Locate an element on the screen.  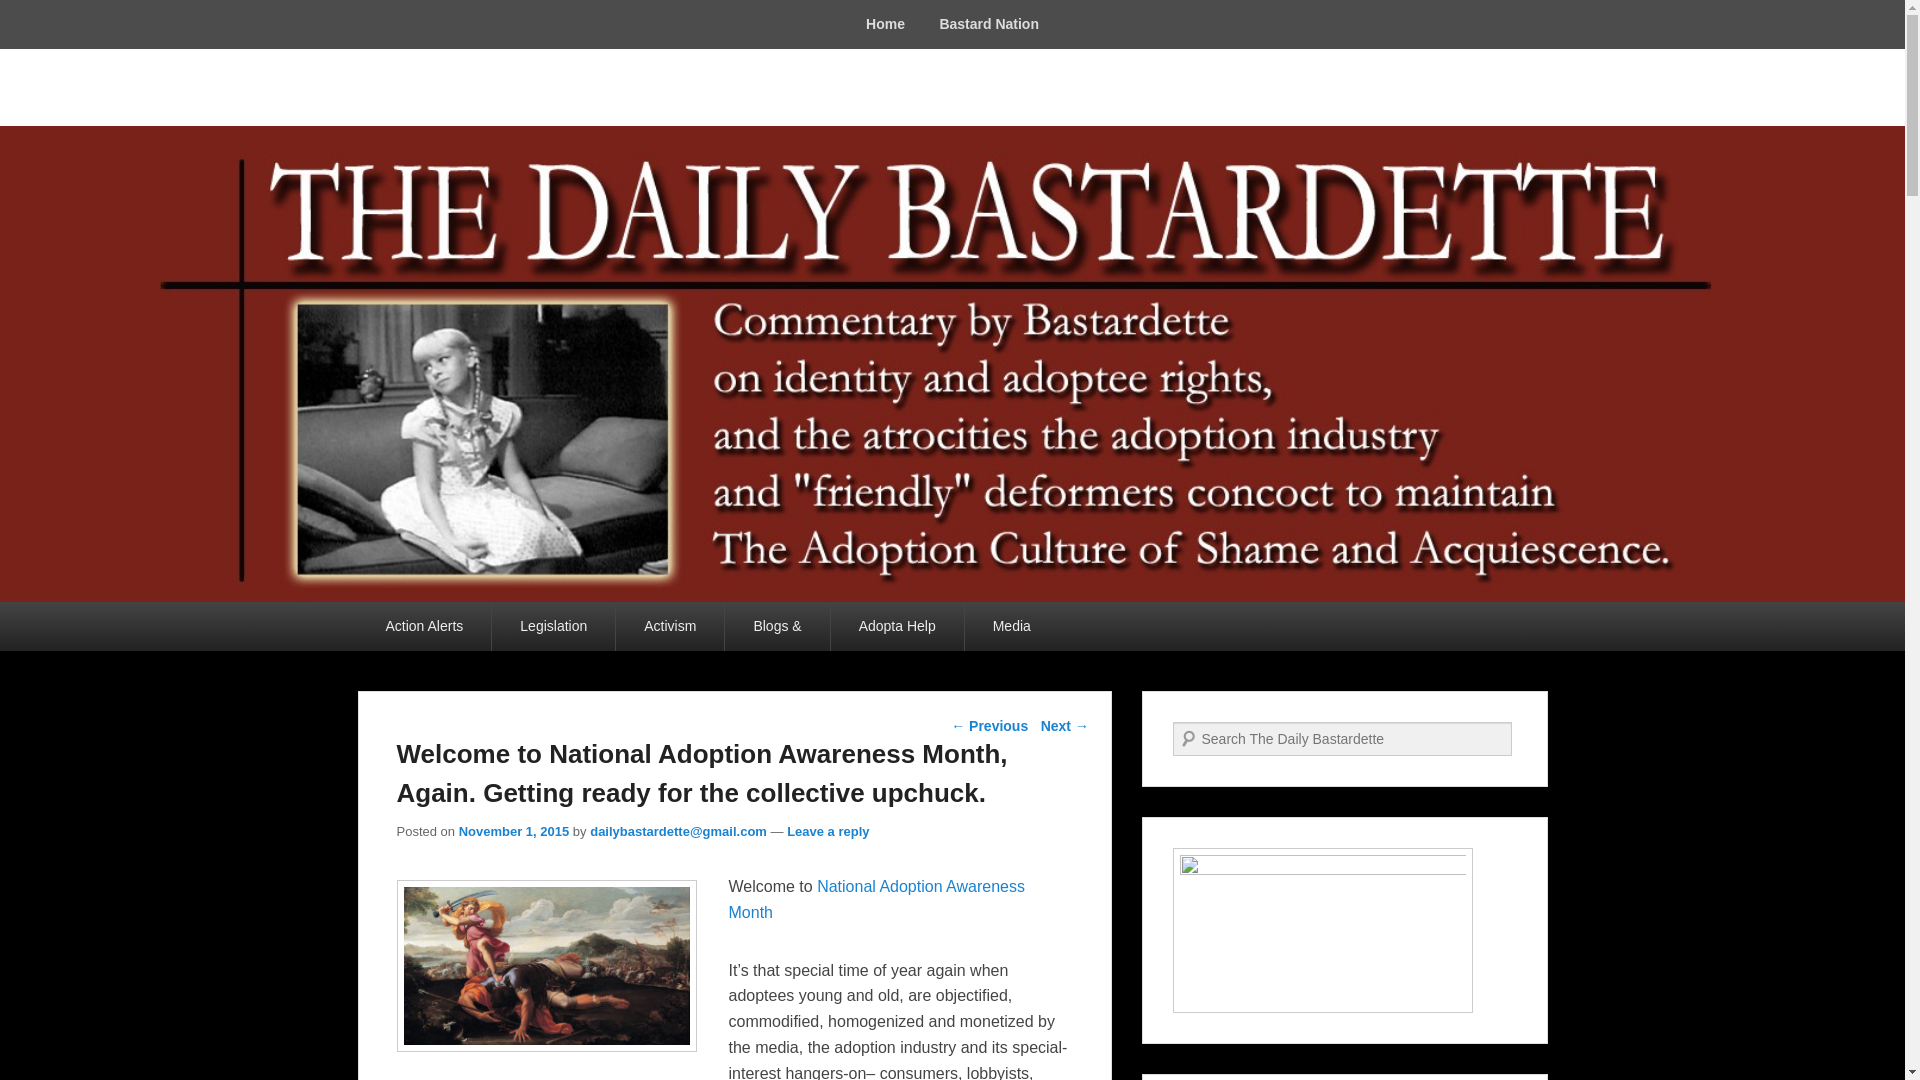
Action Alerts is located at coordinates (424, 626).